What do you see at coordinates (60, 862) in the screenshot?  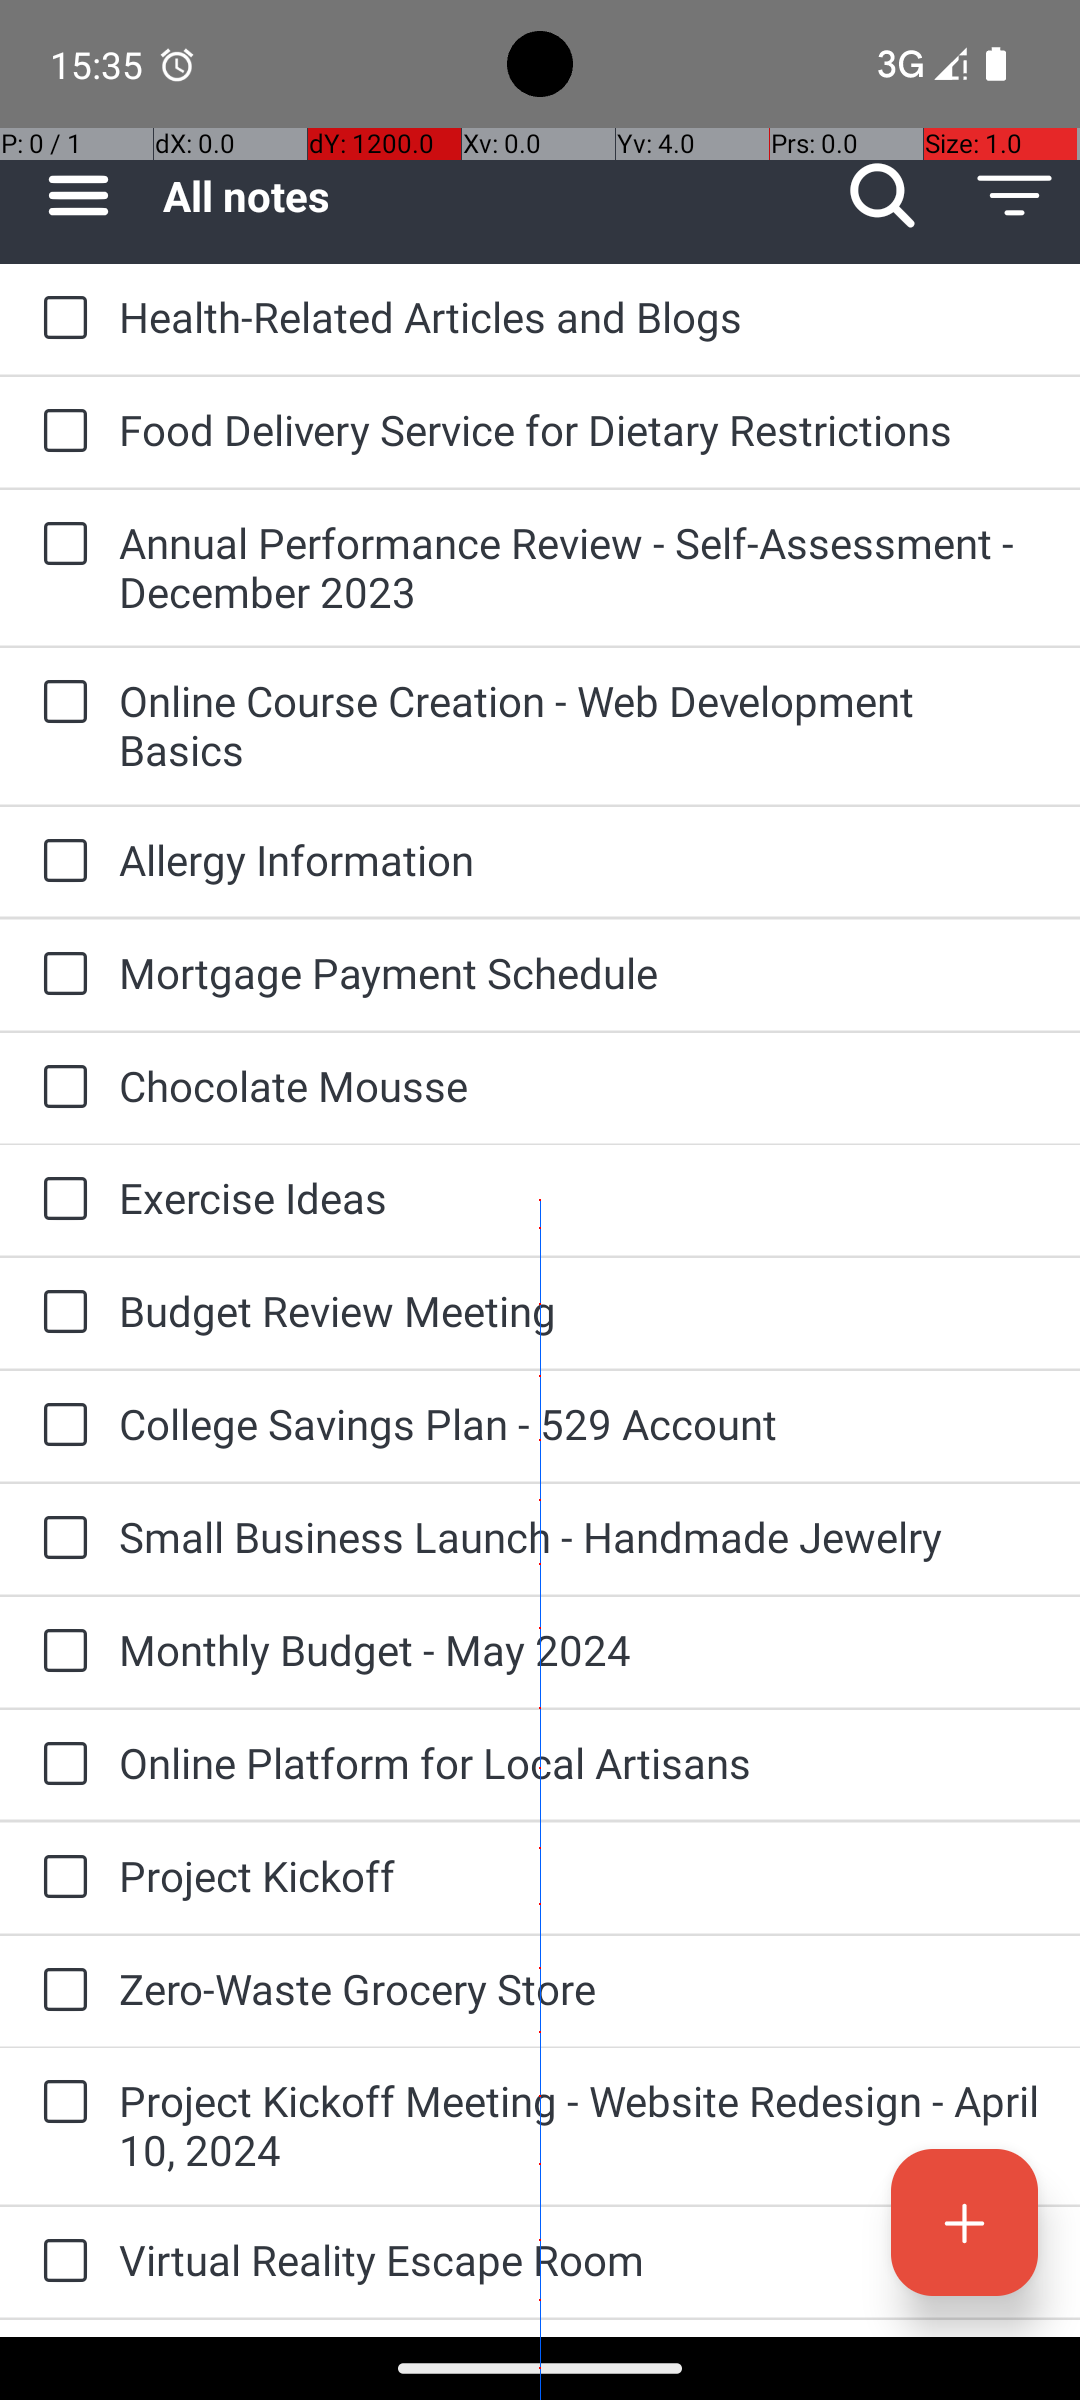 I see `to-do: Allergy Information` at bounding box center [60, 862].